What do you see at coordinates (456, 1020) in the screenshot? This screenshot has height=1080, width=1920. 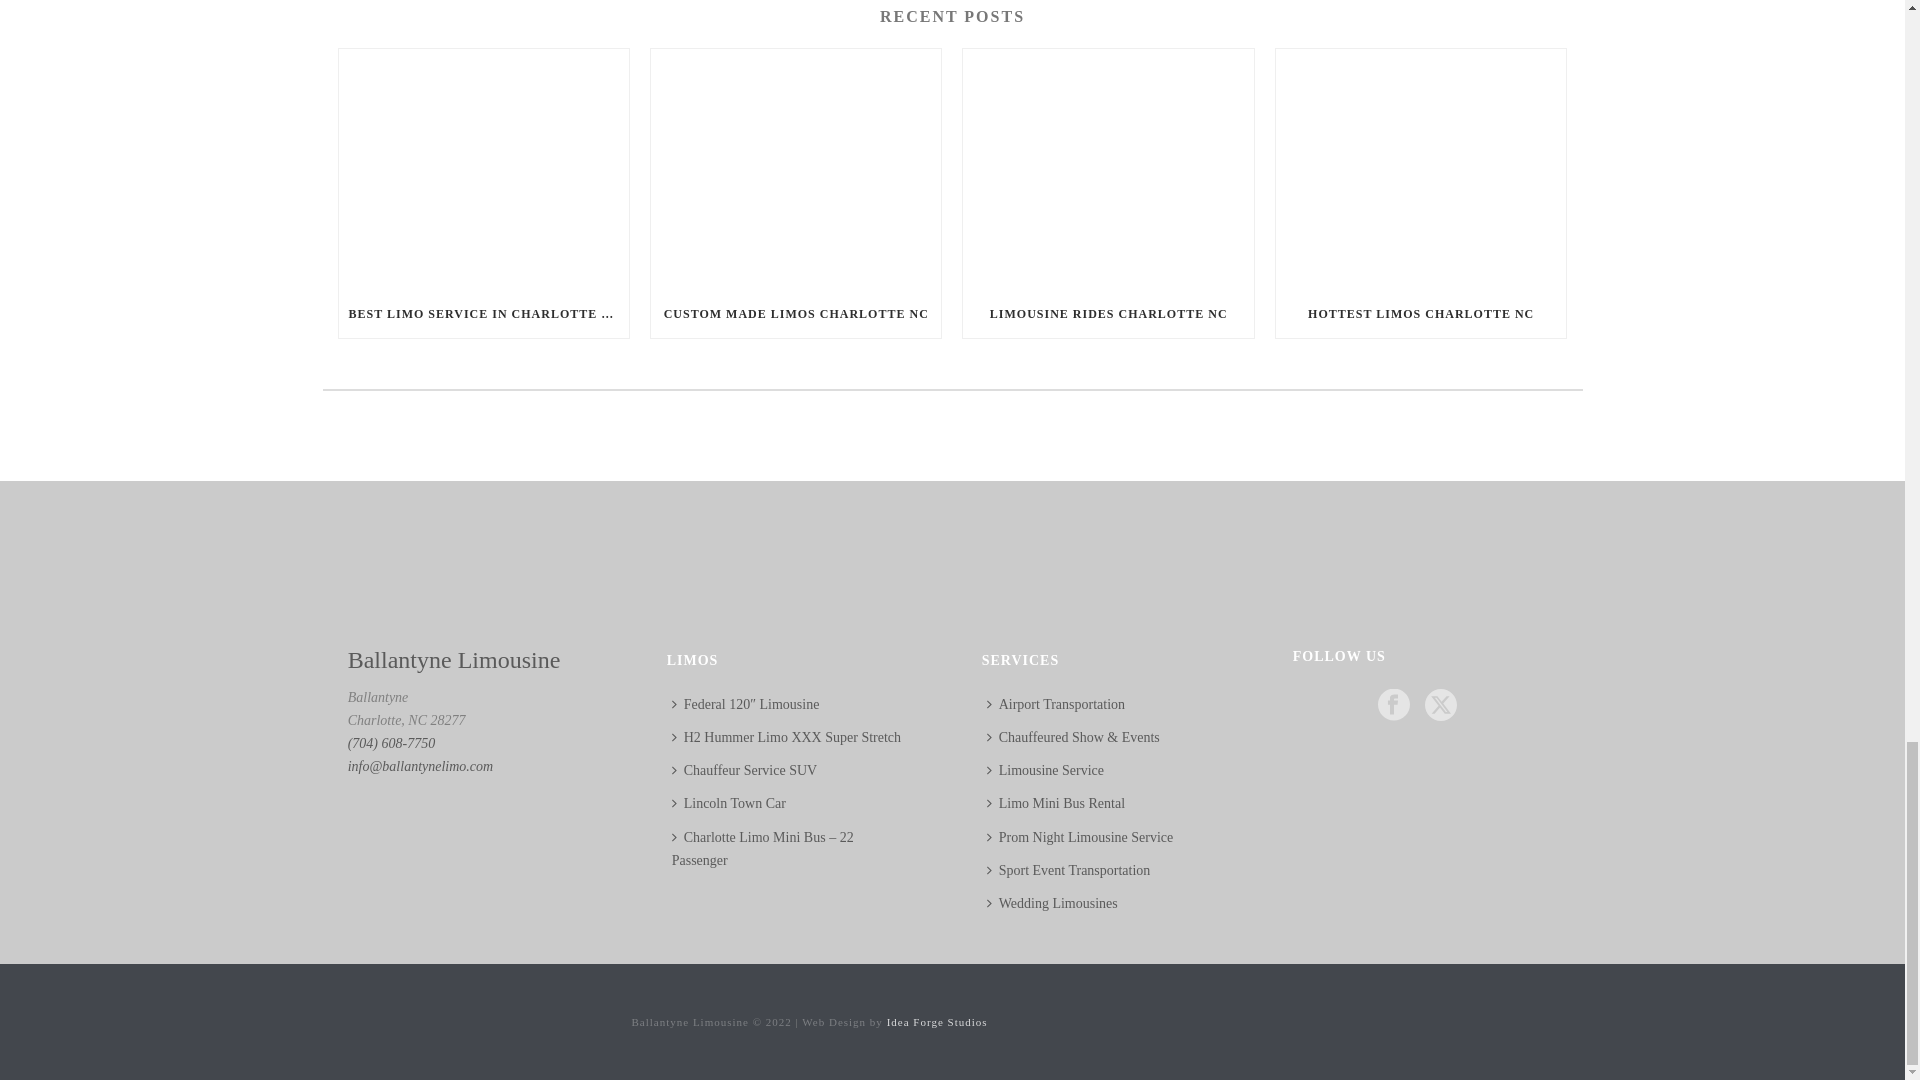 I see `Ballantyne Limousine` at bounding box center [456, 1020].